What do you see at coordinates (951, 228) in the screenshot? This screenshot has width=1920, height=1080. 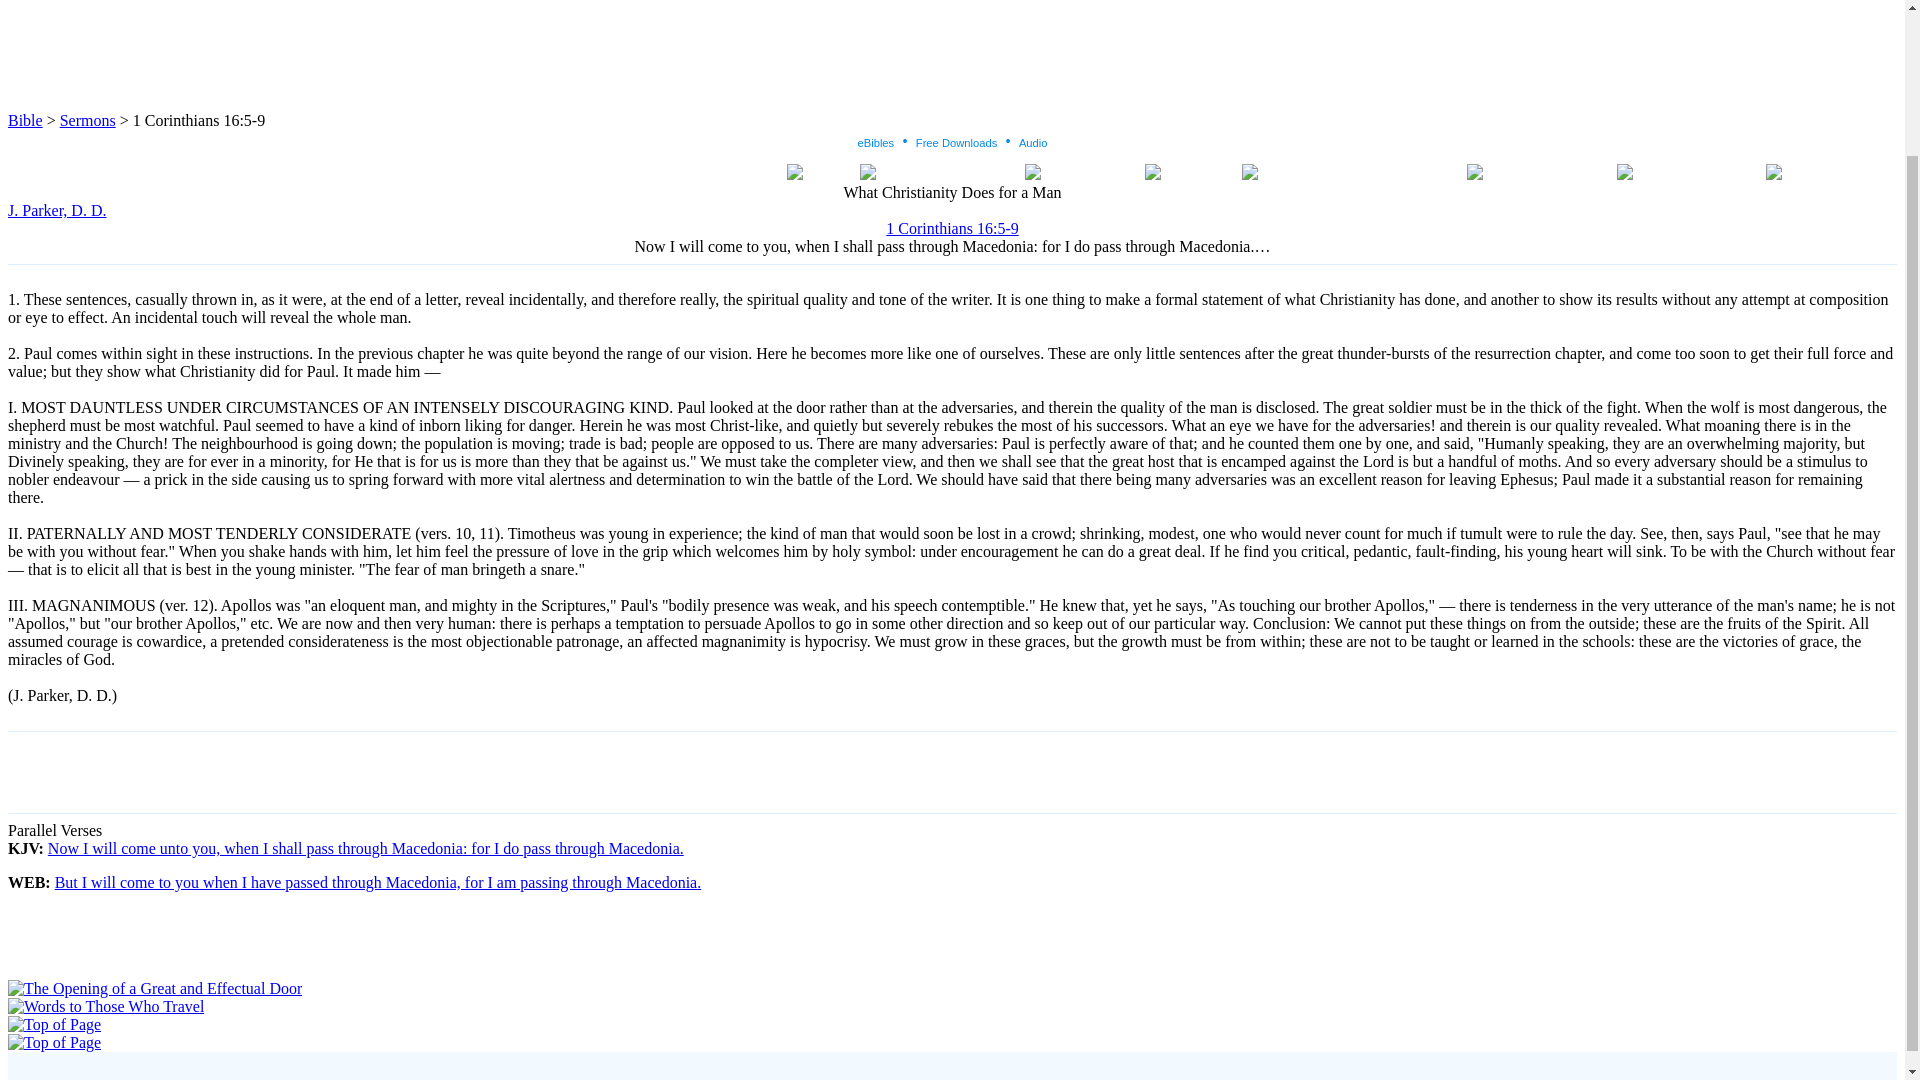 I see `1 Corinthians 16:5-9` at bounding box center [951, 228].